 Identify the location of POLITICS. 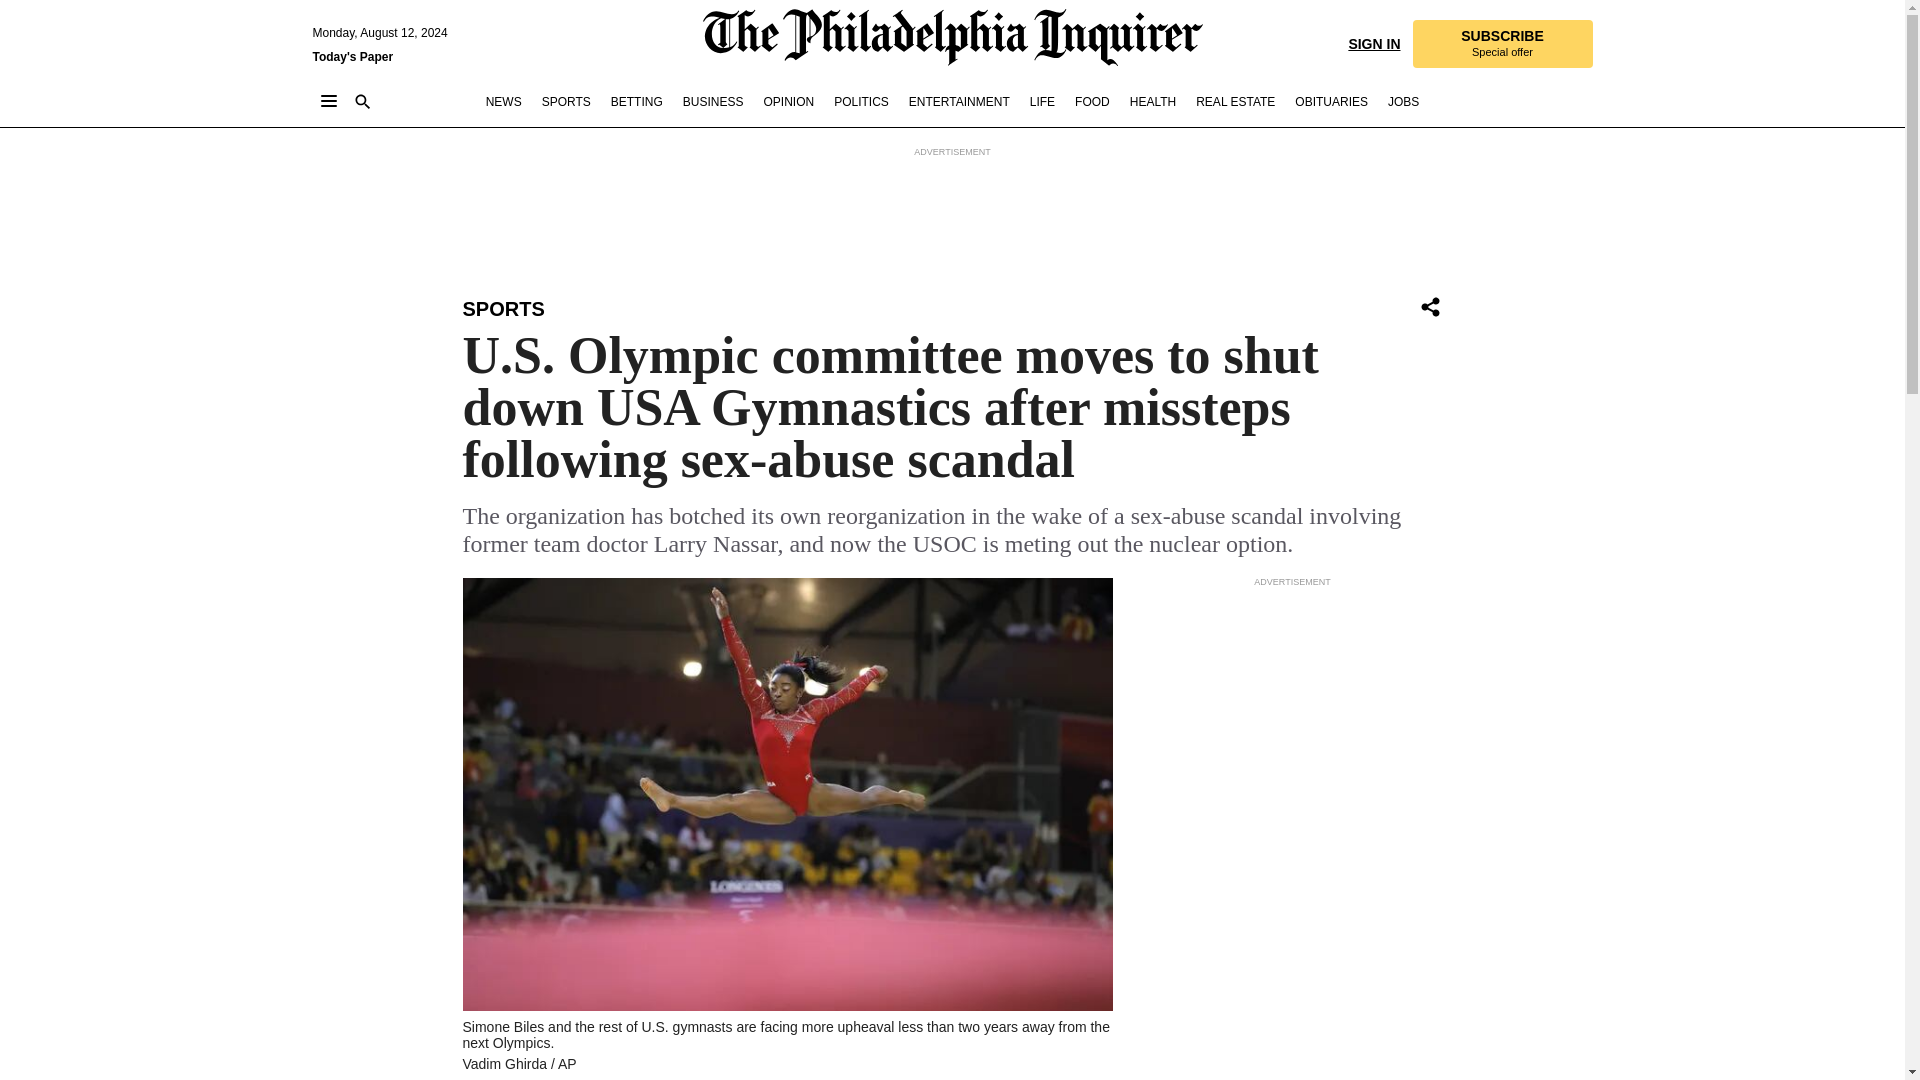
(860, 102).